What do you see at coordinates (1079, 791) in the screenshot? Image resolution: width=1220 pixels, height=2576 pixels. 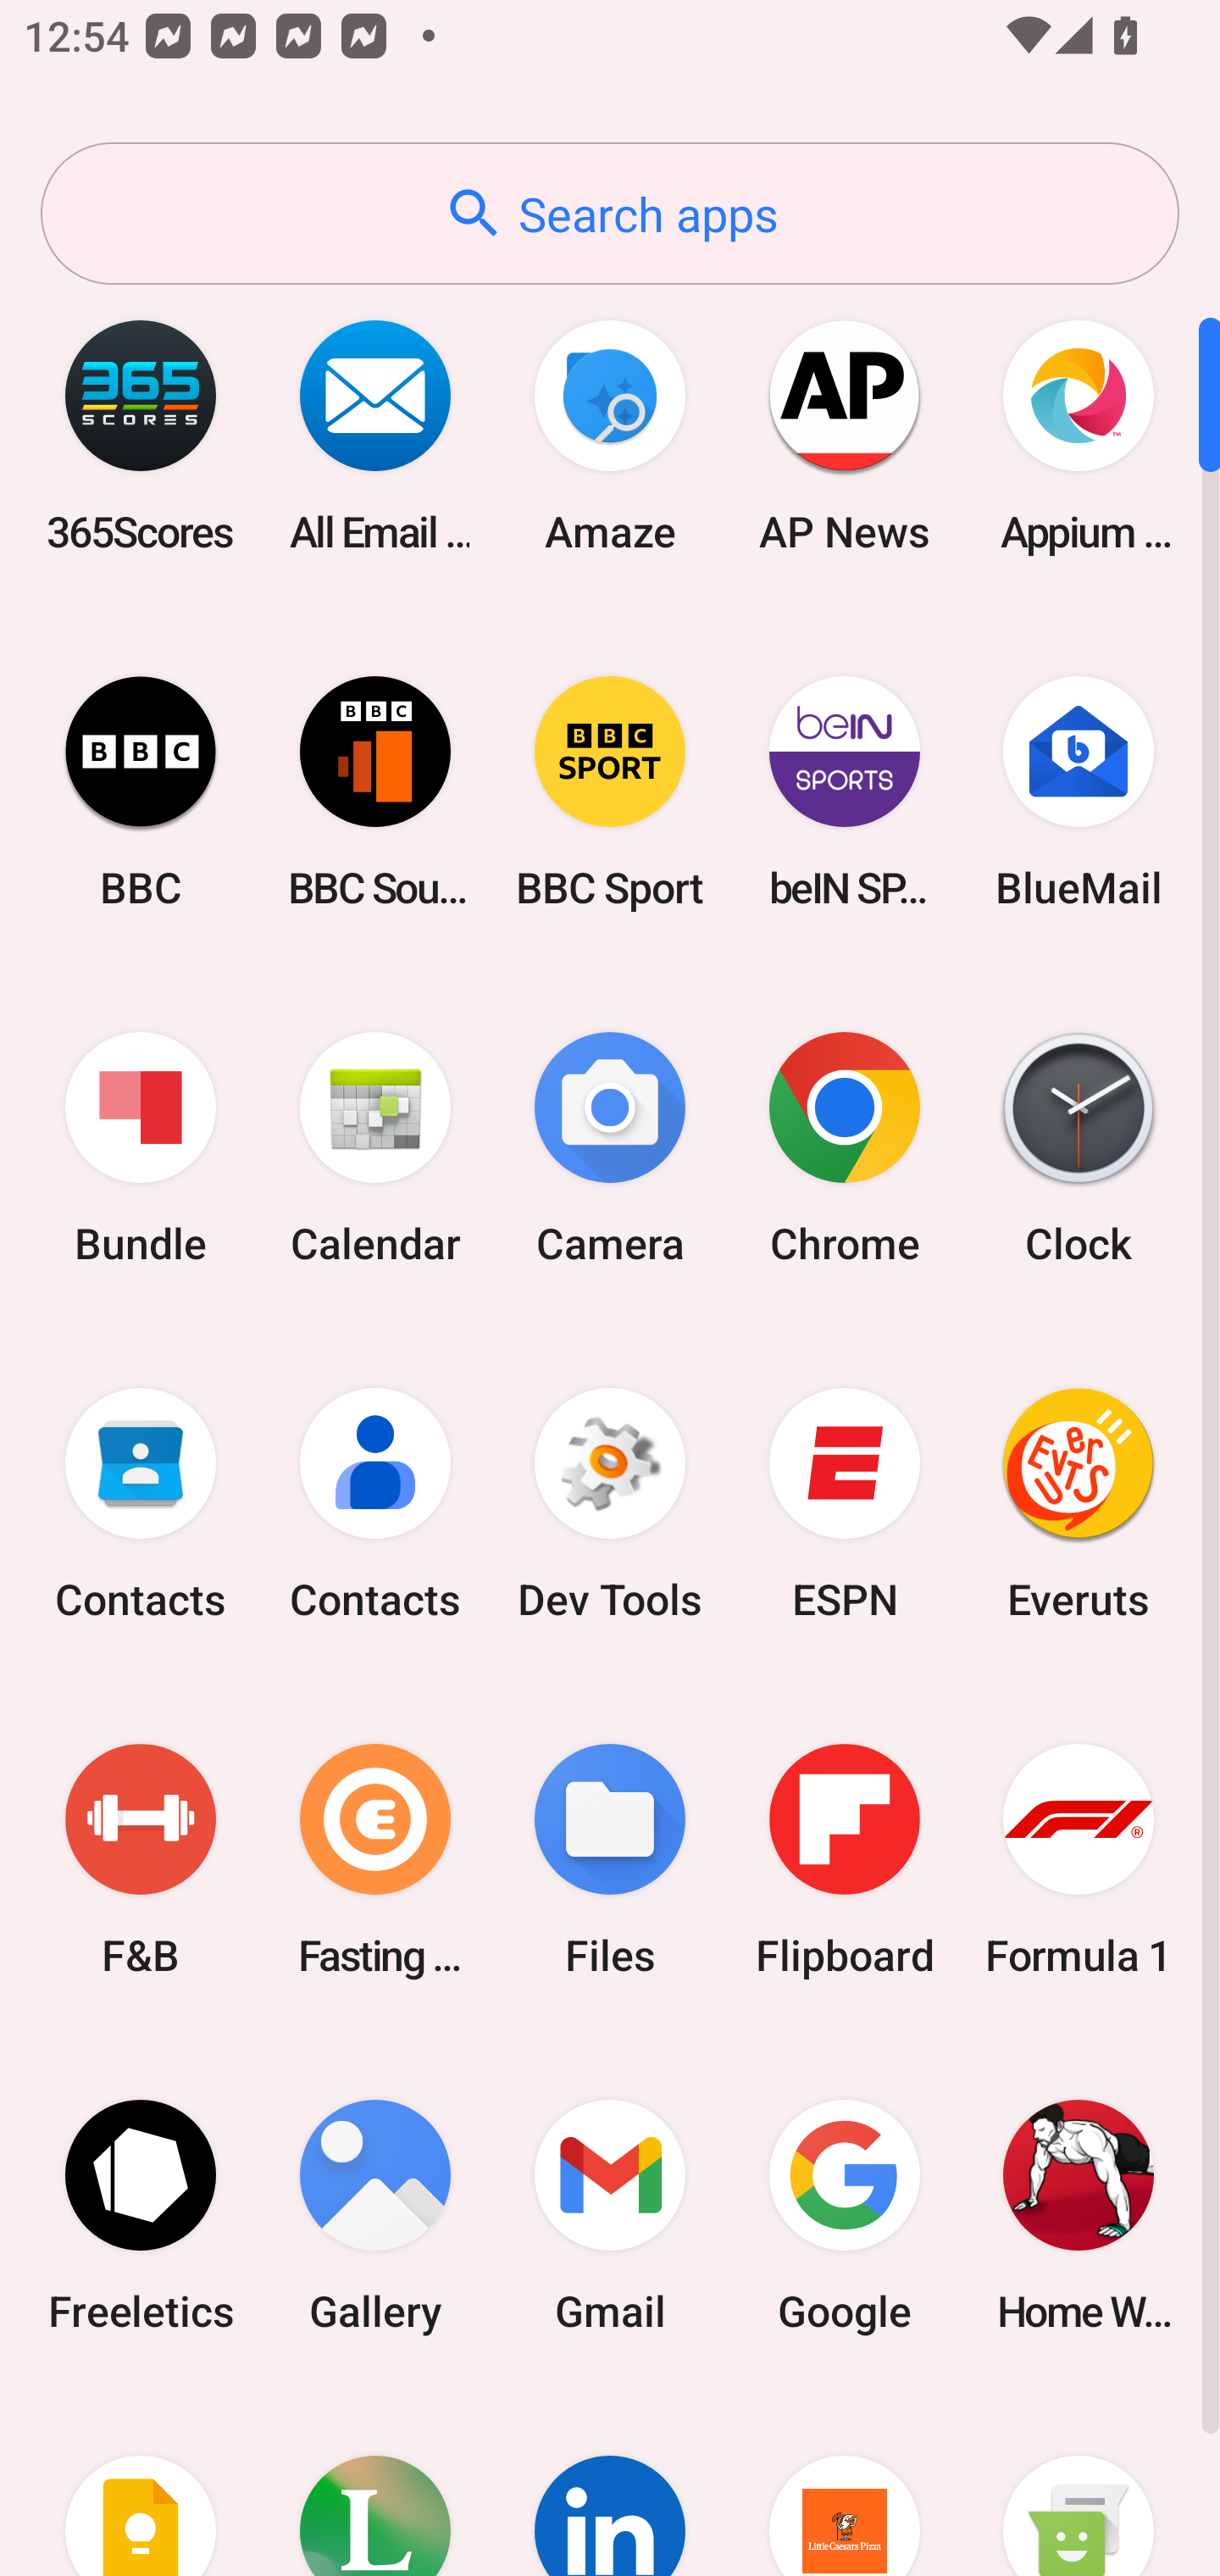 I see `BlueMail` at bounding box center [1079, 791].